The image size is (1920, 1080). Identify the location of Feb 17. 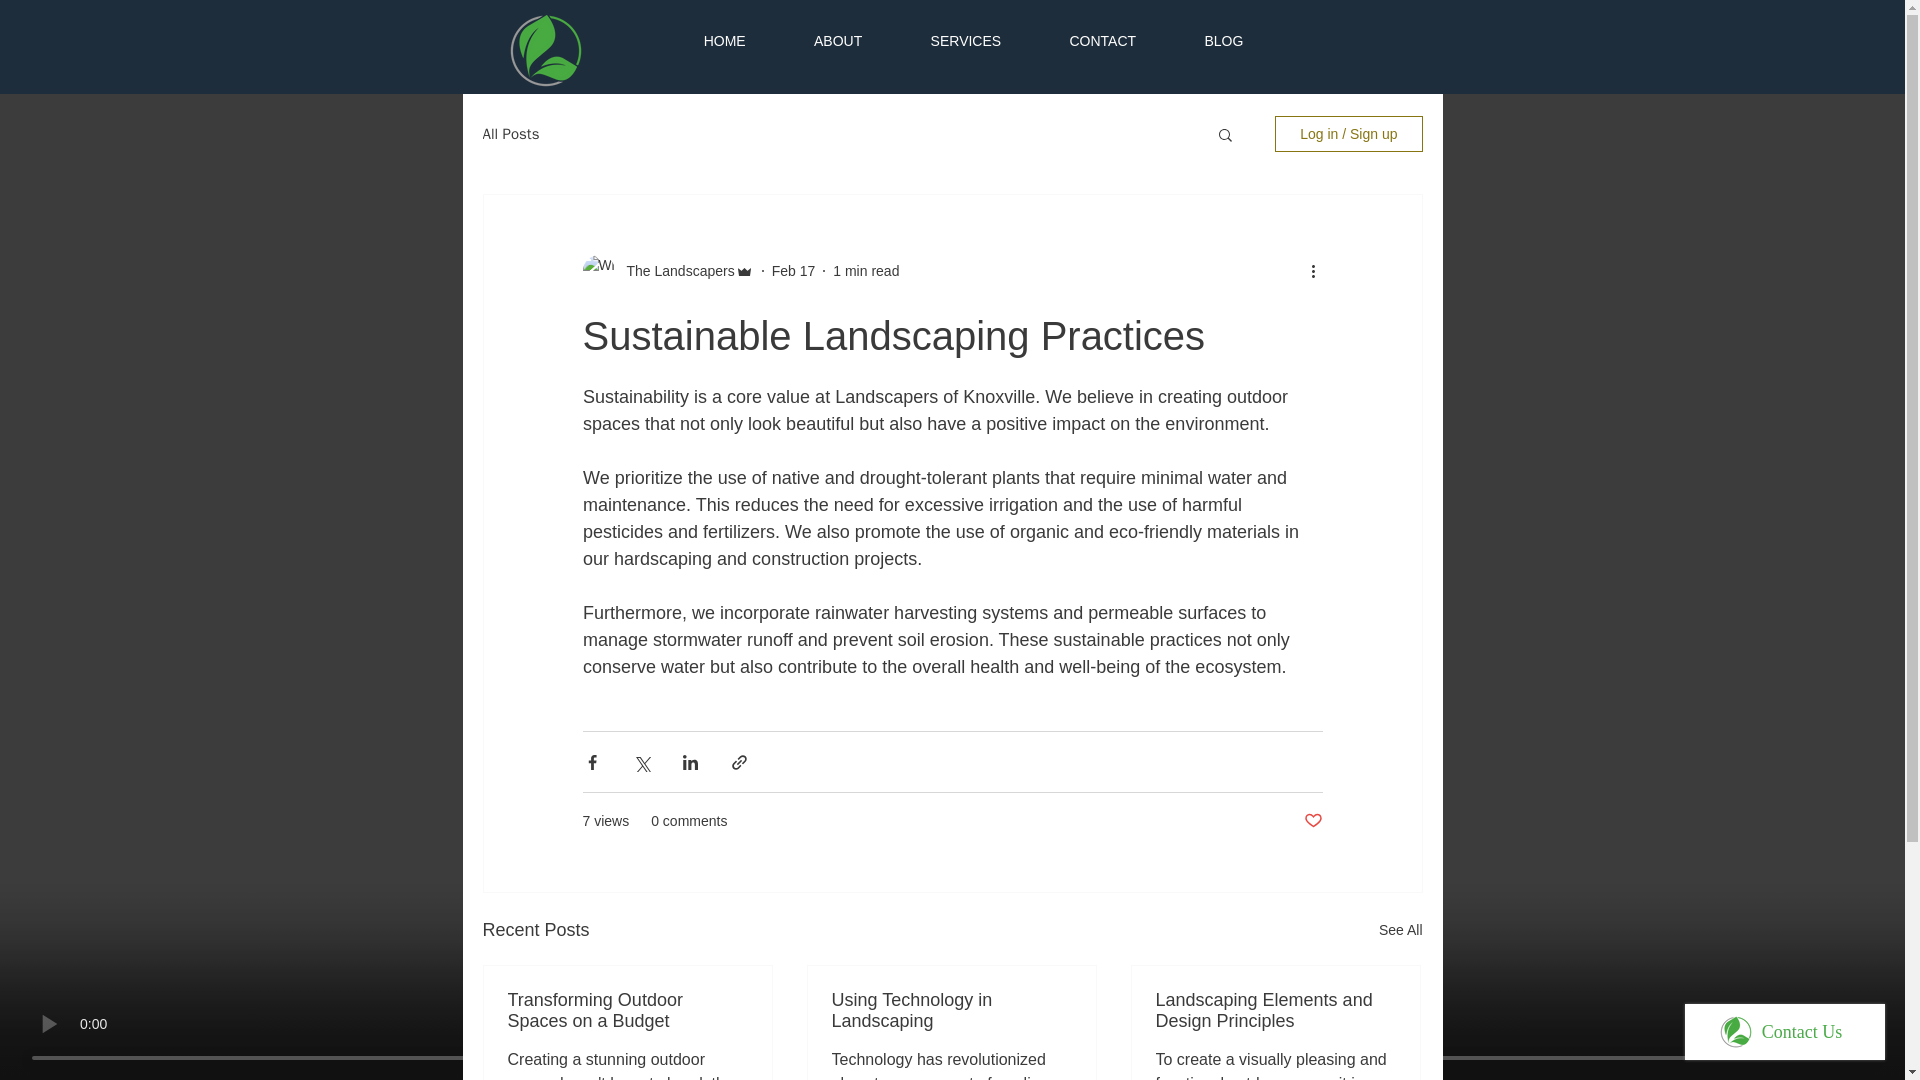
(794, 270).